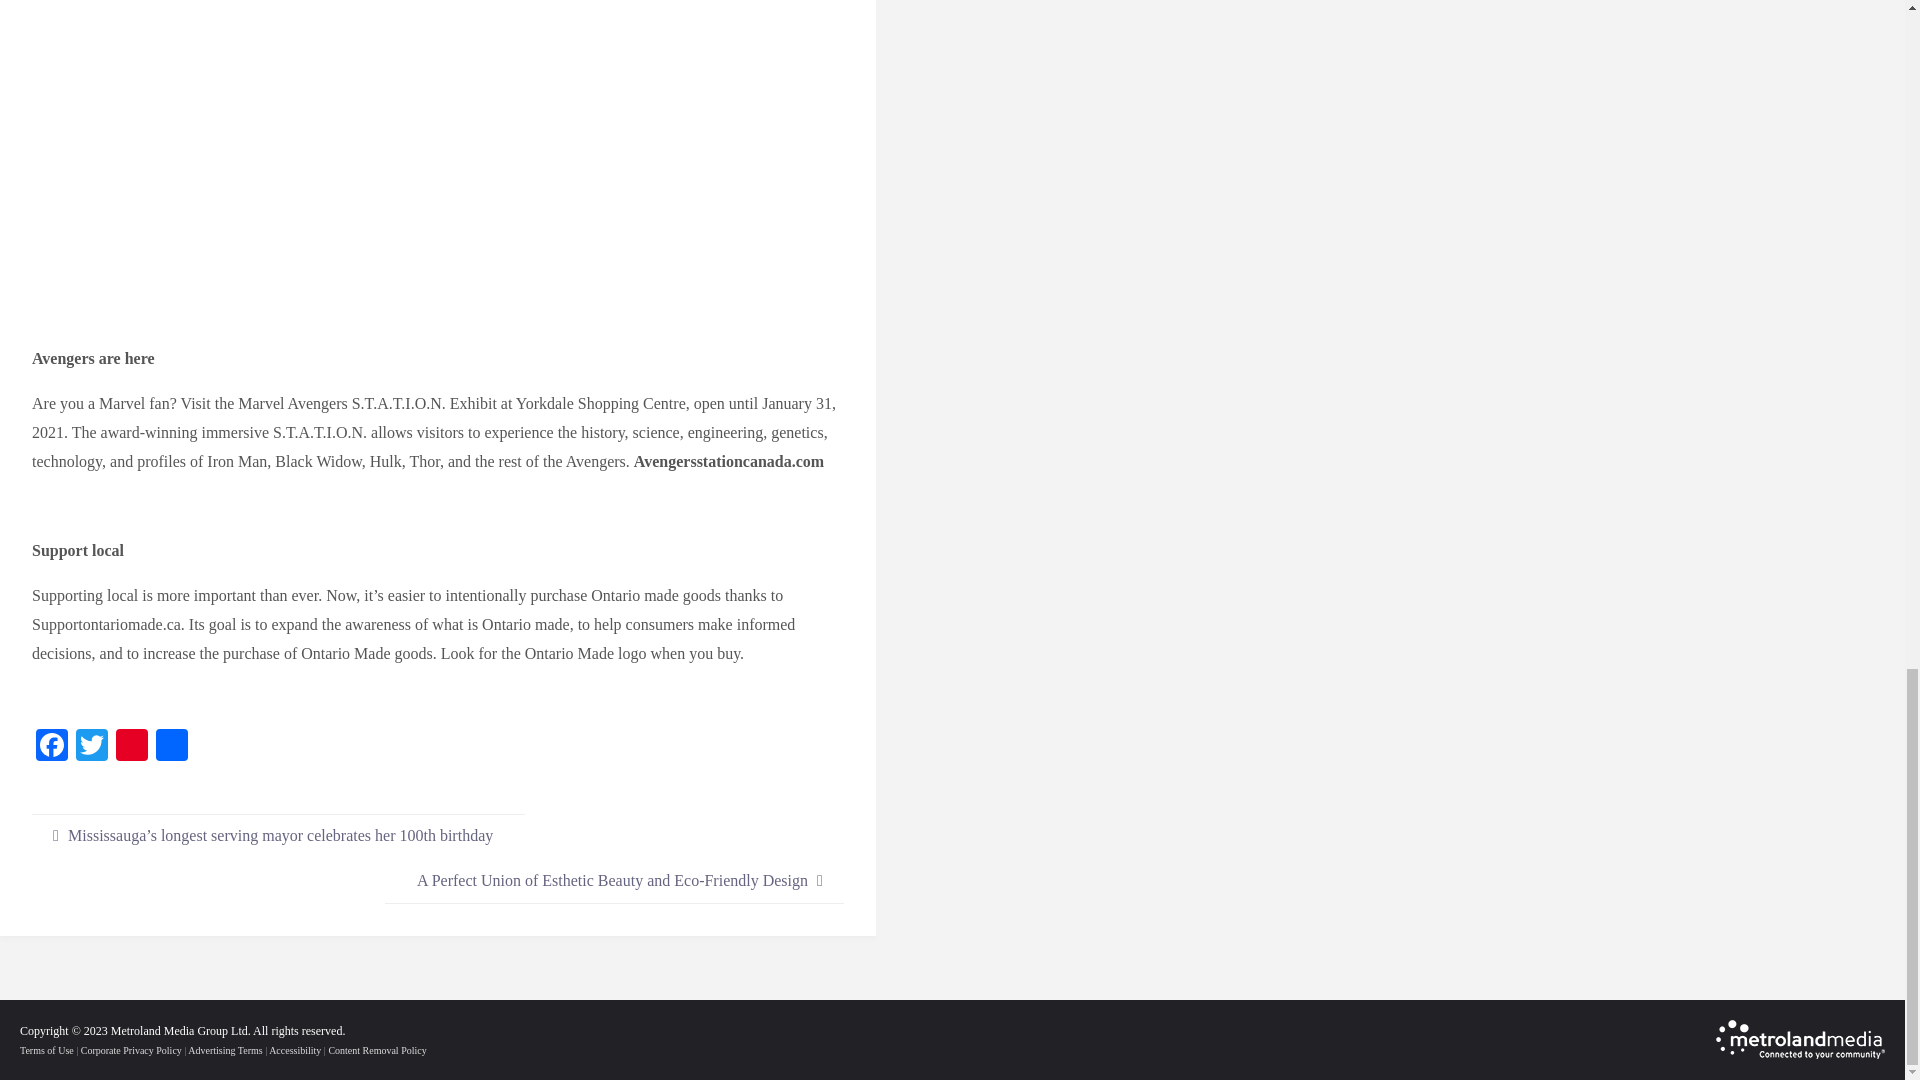 This screenshot has height=1080, width=1920. Describe the element at coordinates (614, 880) in the screenshot. I see `A Perfect Union of Esthetic Beauty and Eco-Friendly Design` at that location.